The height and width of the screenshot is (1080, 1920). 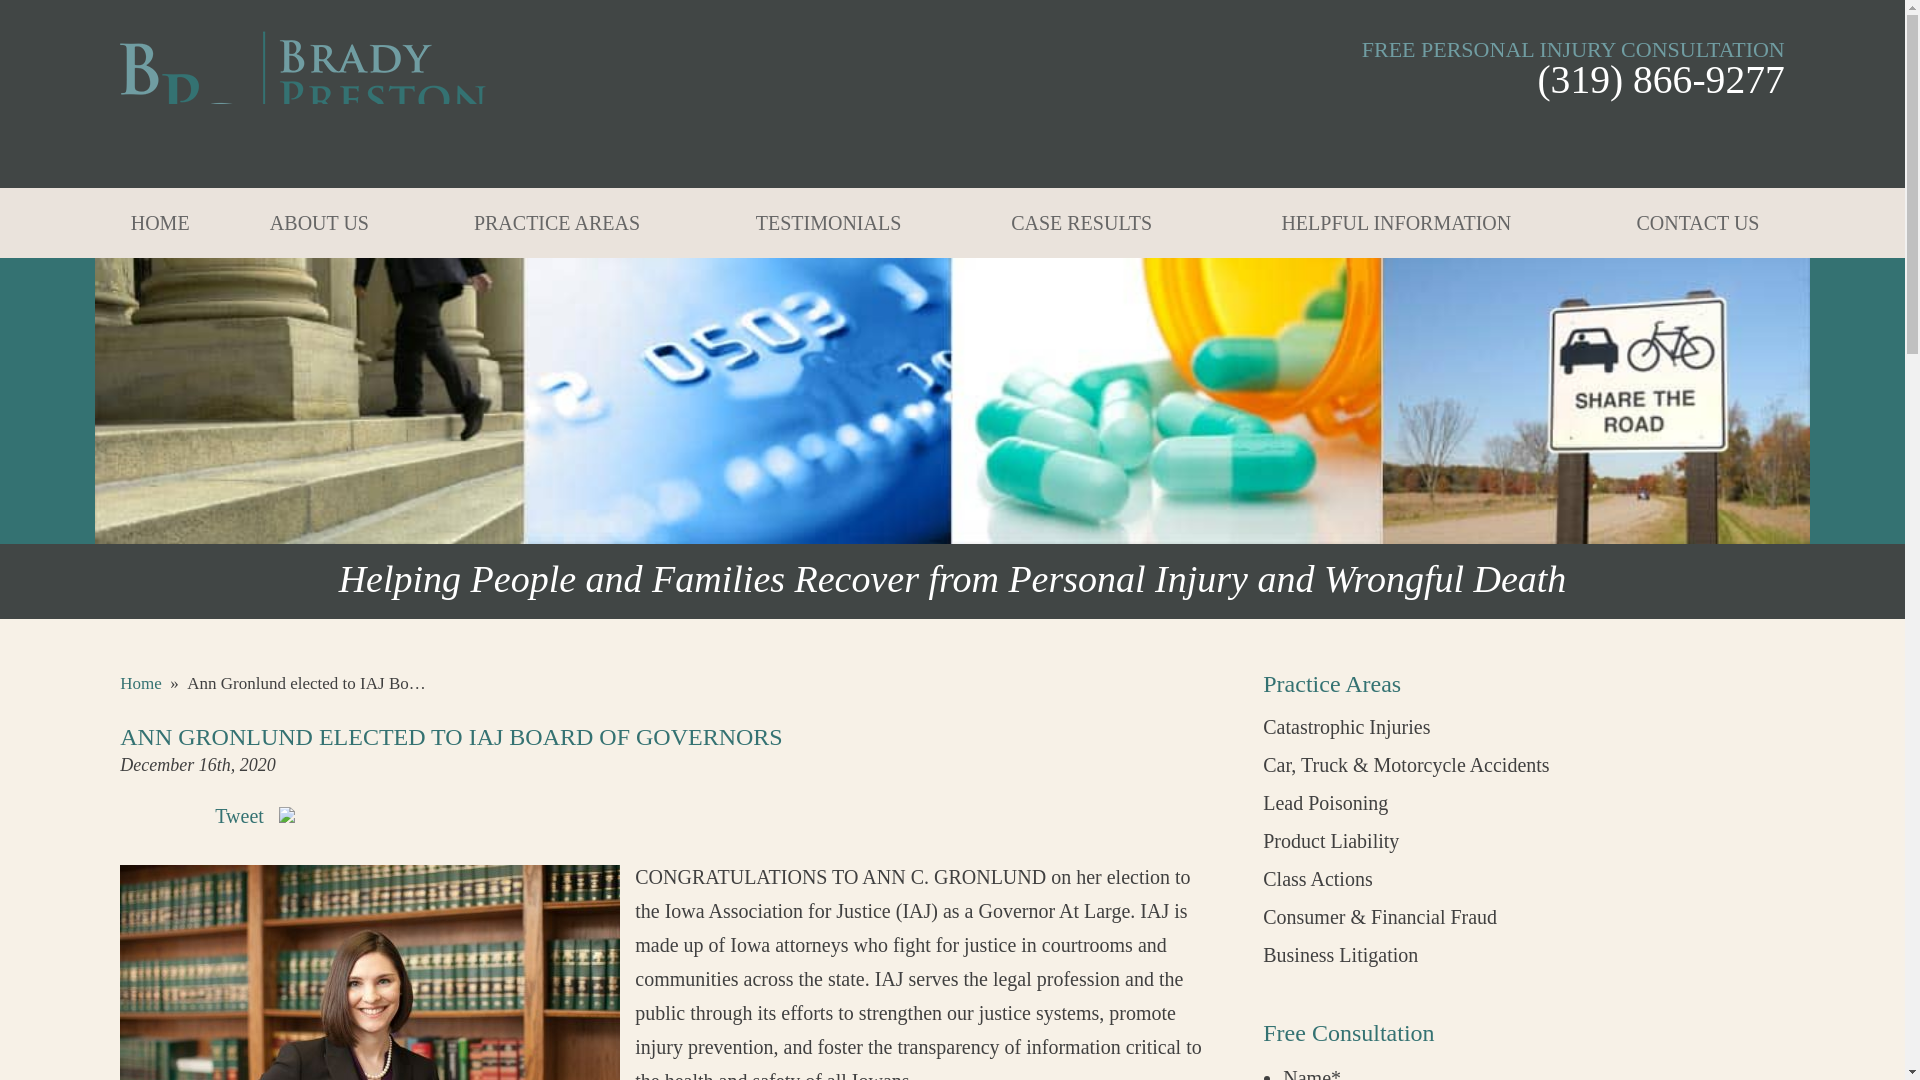 I want to click on Read more about Catastrophic Injuries, so click(x=1346, y=726).